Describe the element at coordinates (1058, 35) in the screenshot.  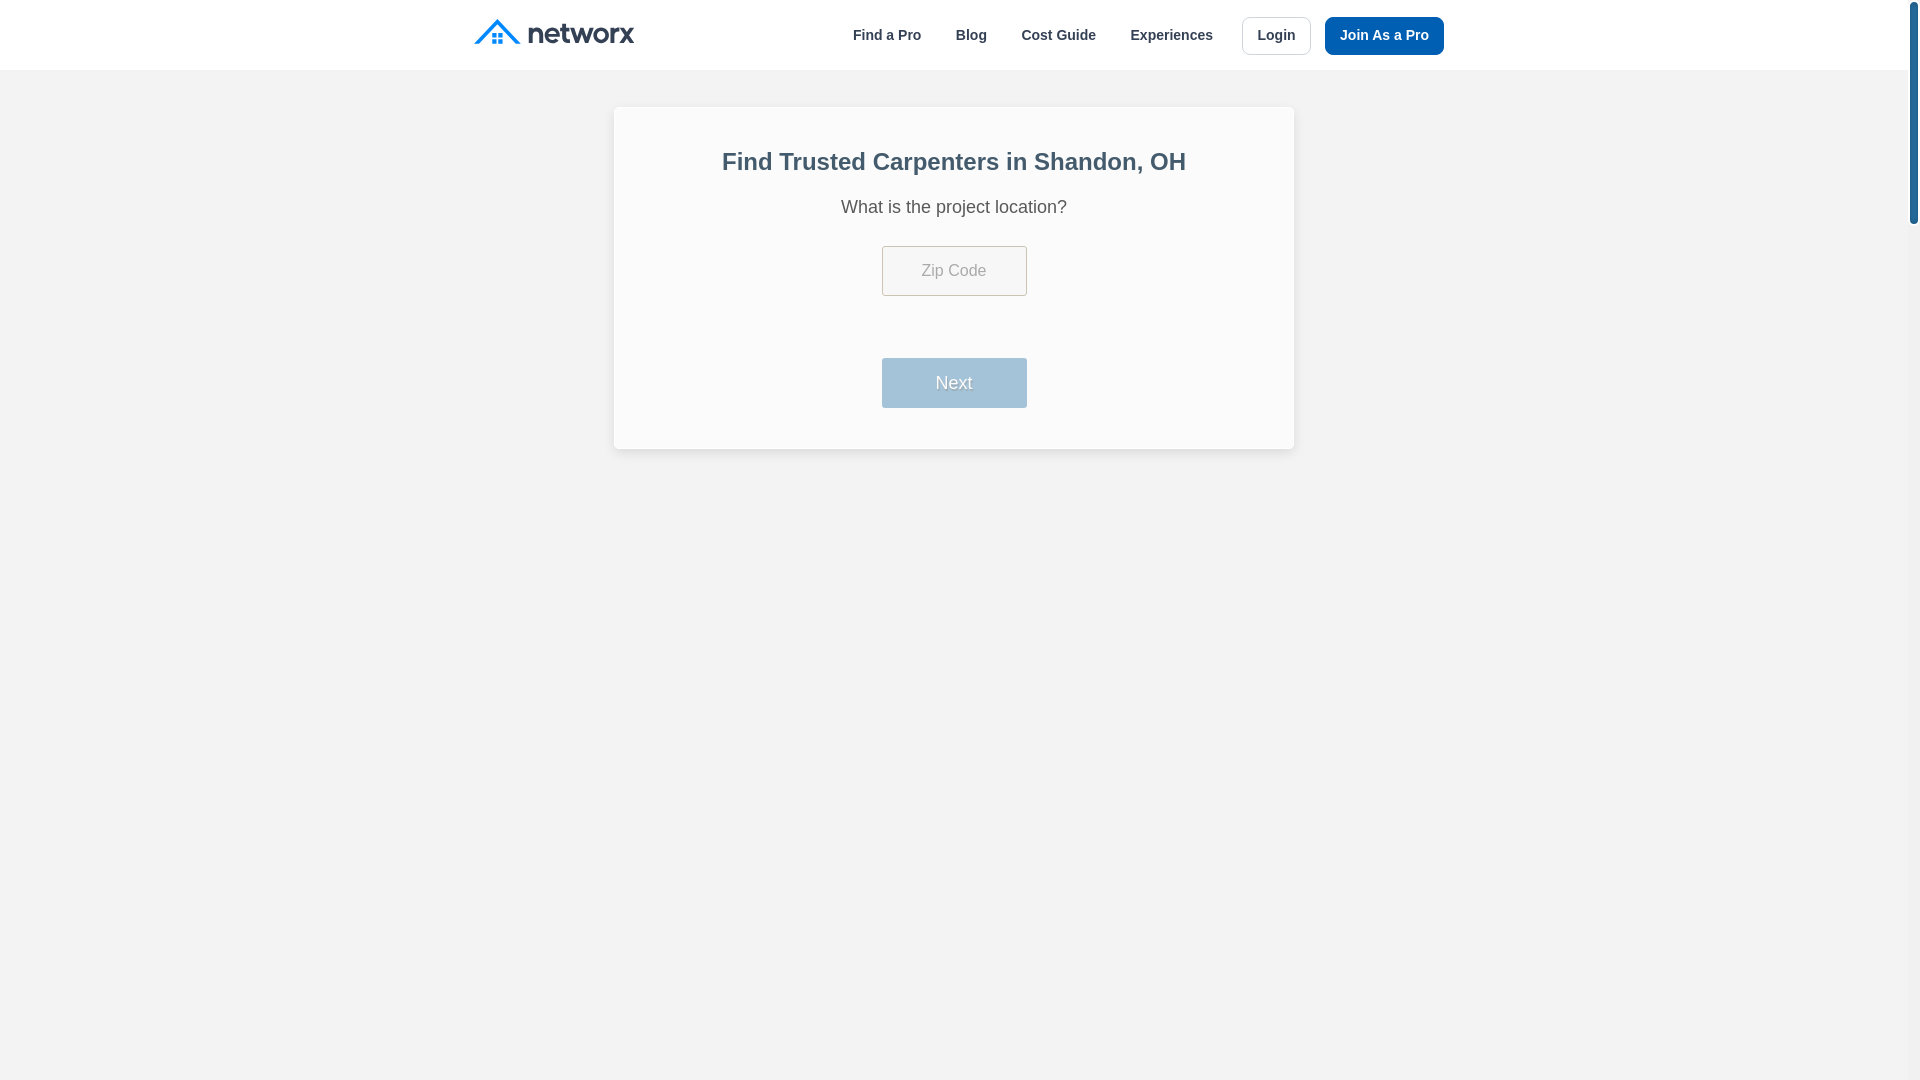
I see `Cost Guide` at that location.